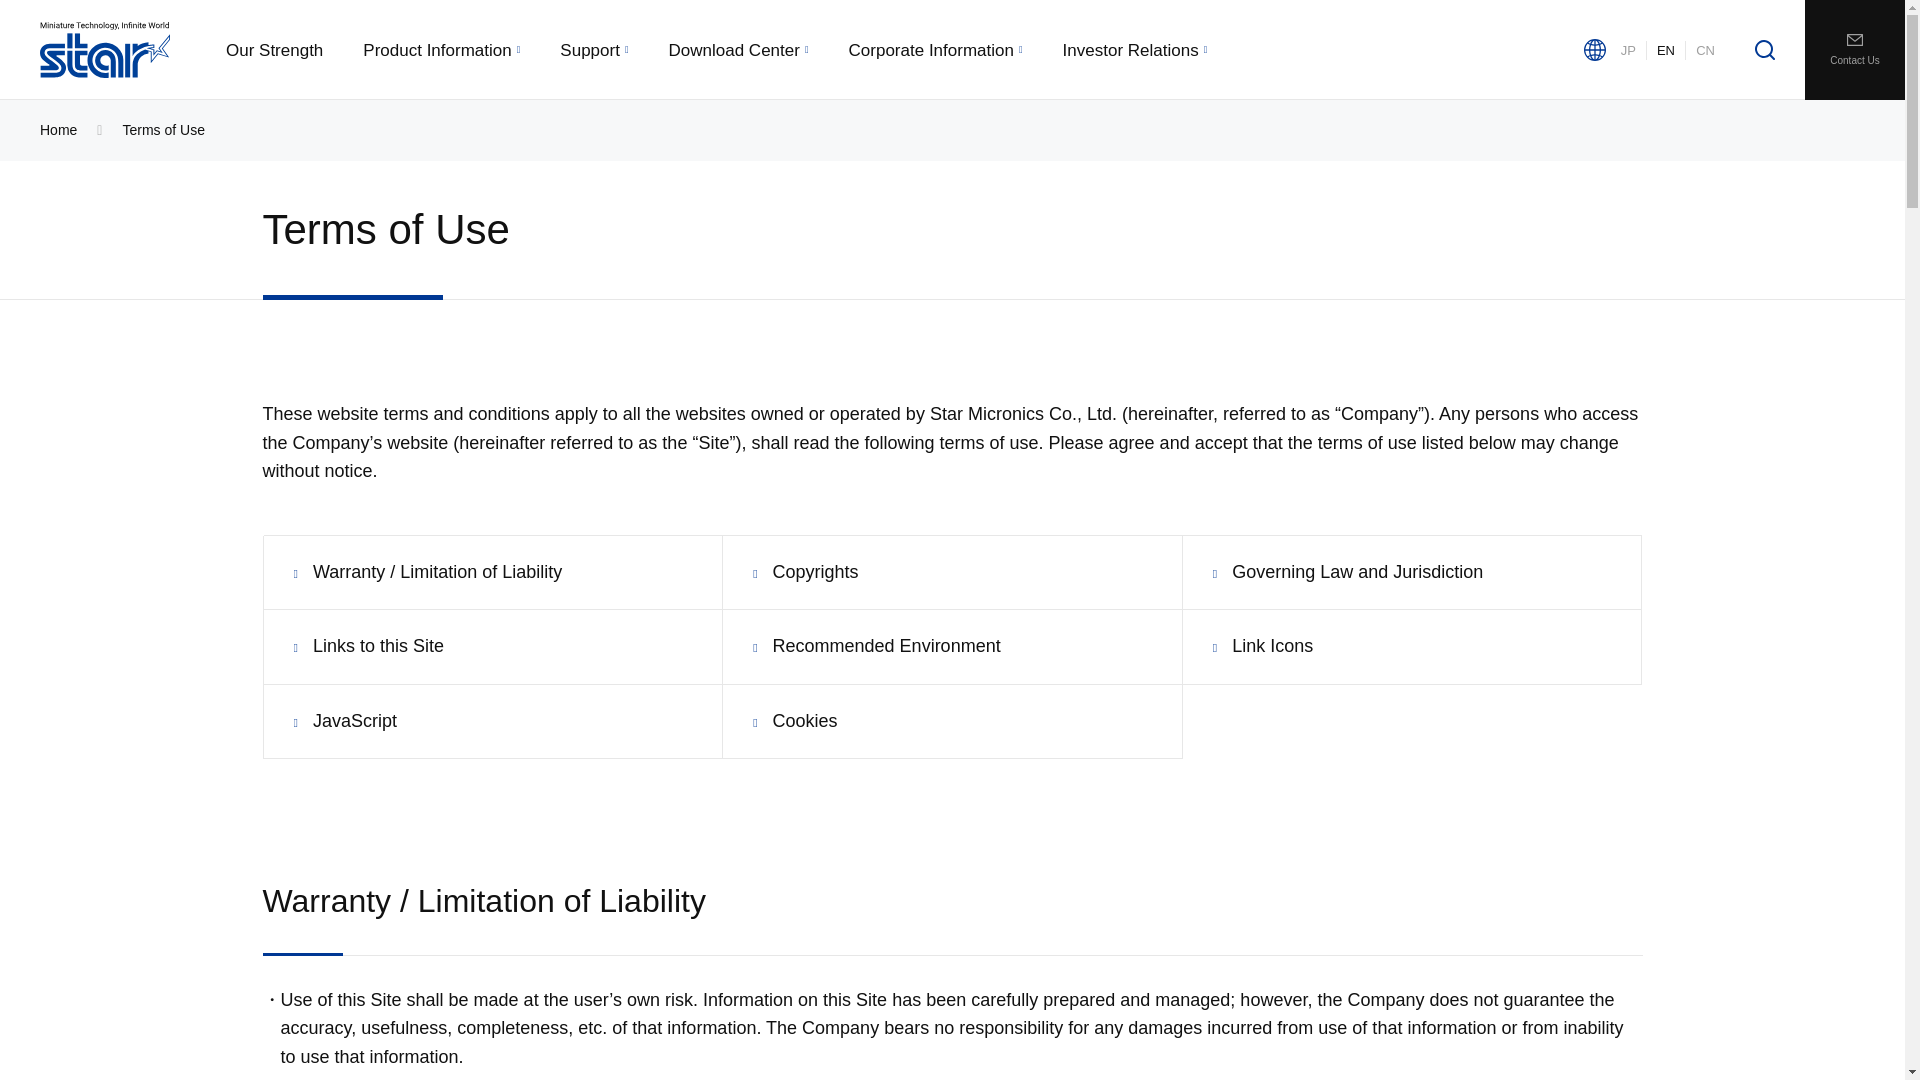  What do you see at coordinates (368, 646) in the screenshot?
I see `Links to this Site` at bounding box center [368, 646].